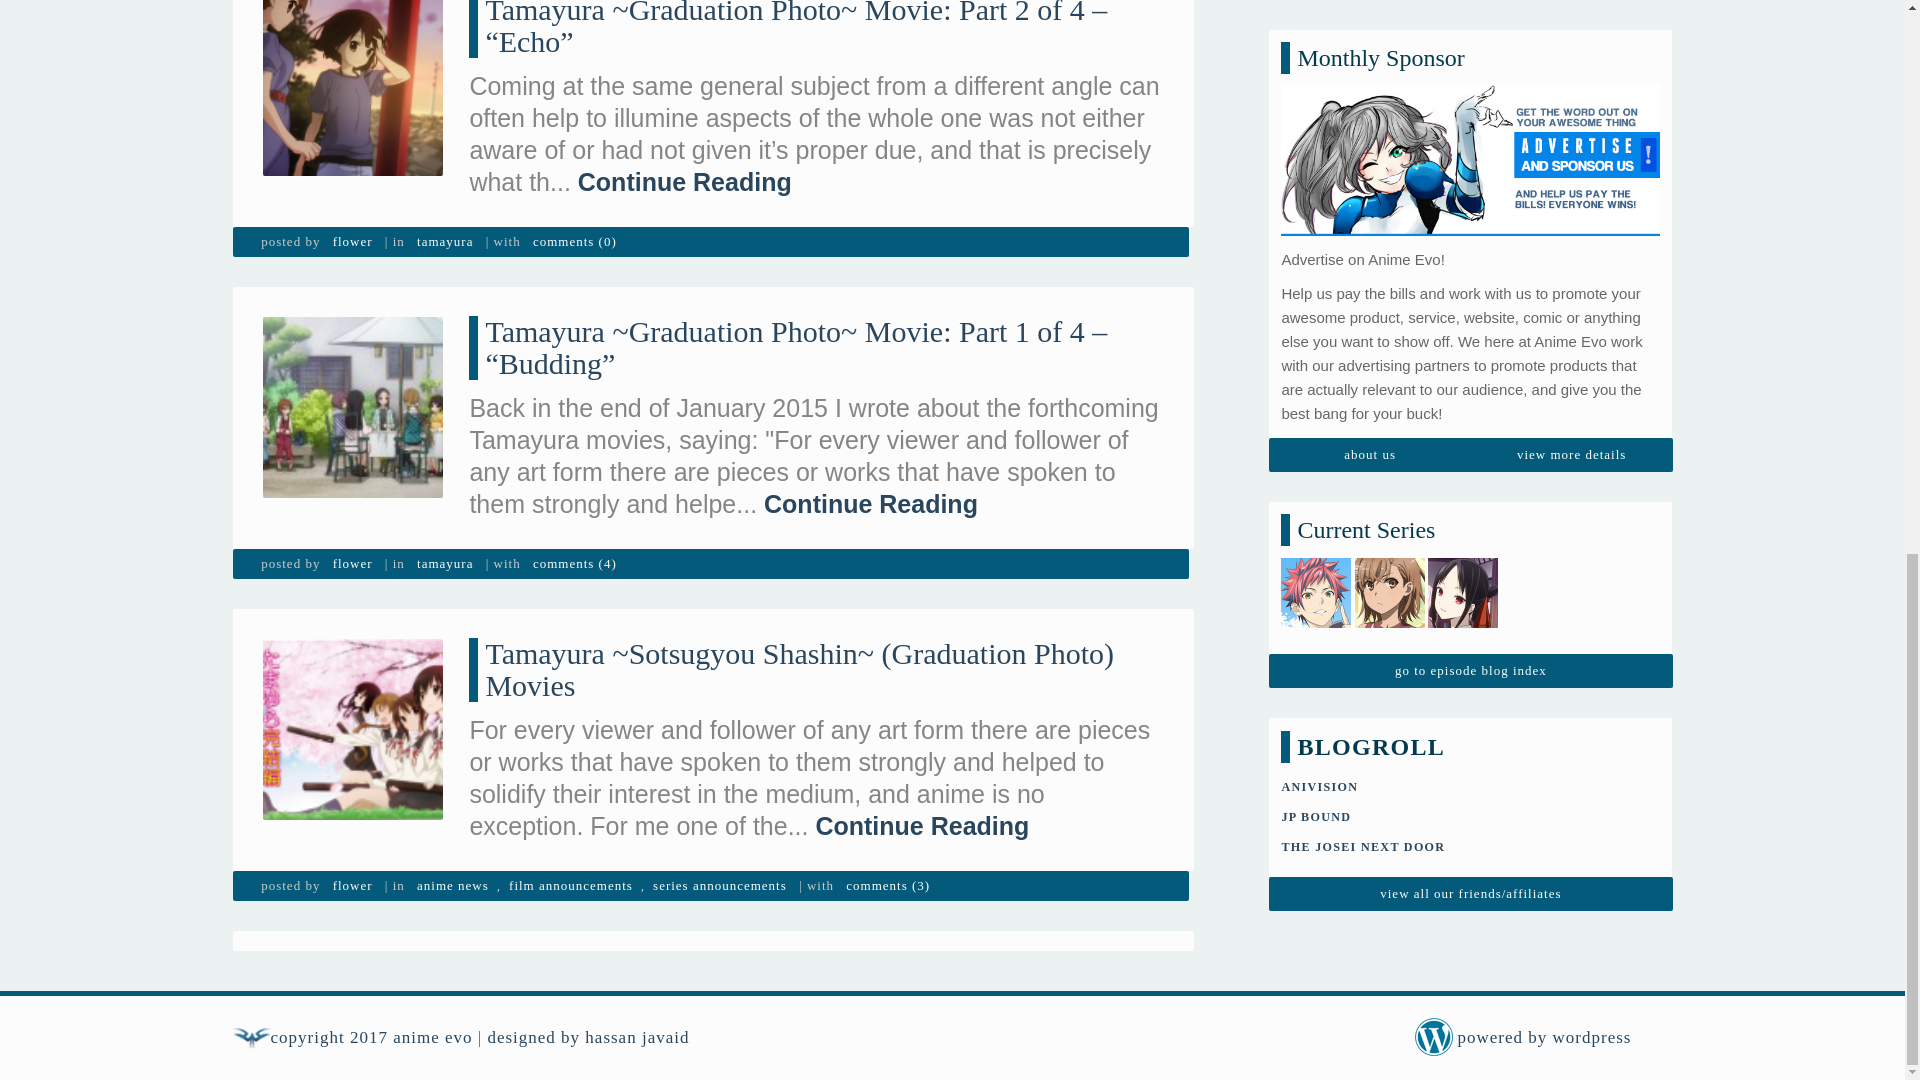  What do you see at coordinates (1362, 157) in the screenshot?
I see `THE JOSEI NEXT DOOR` at bounding box center [1362, 157].